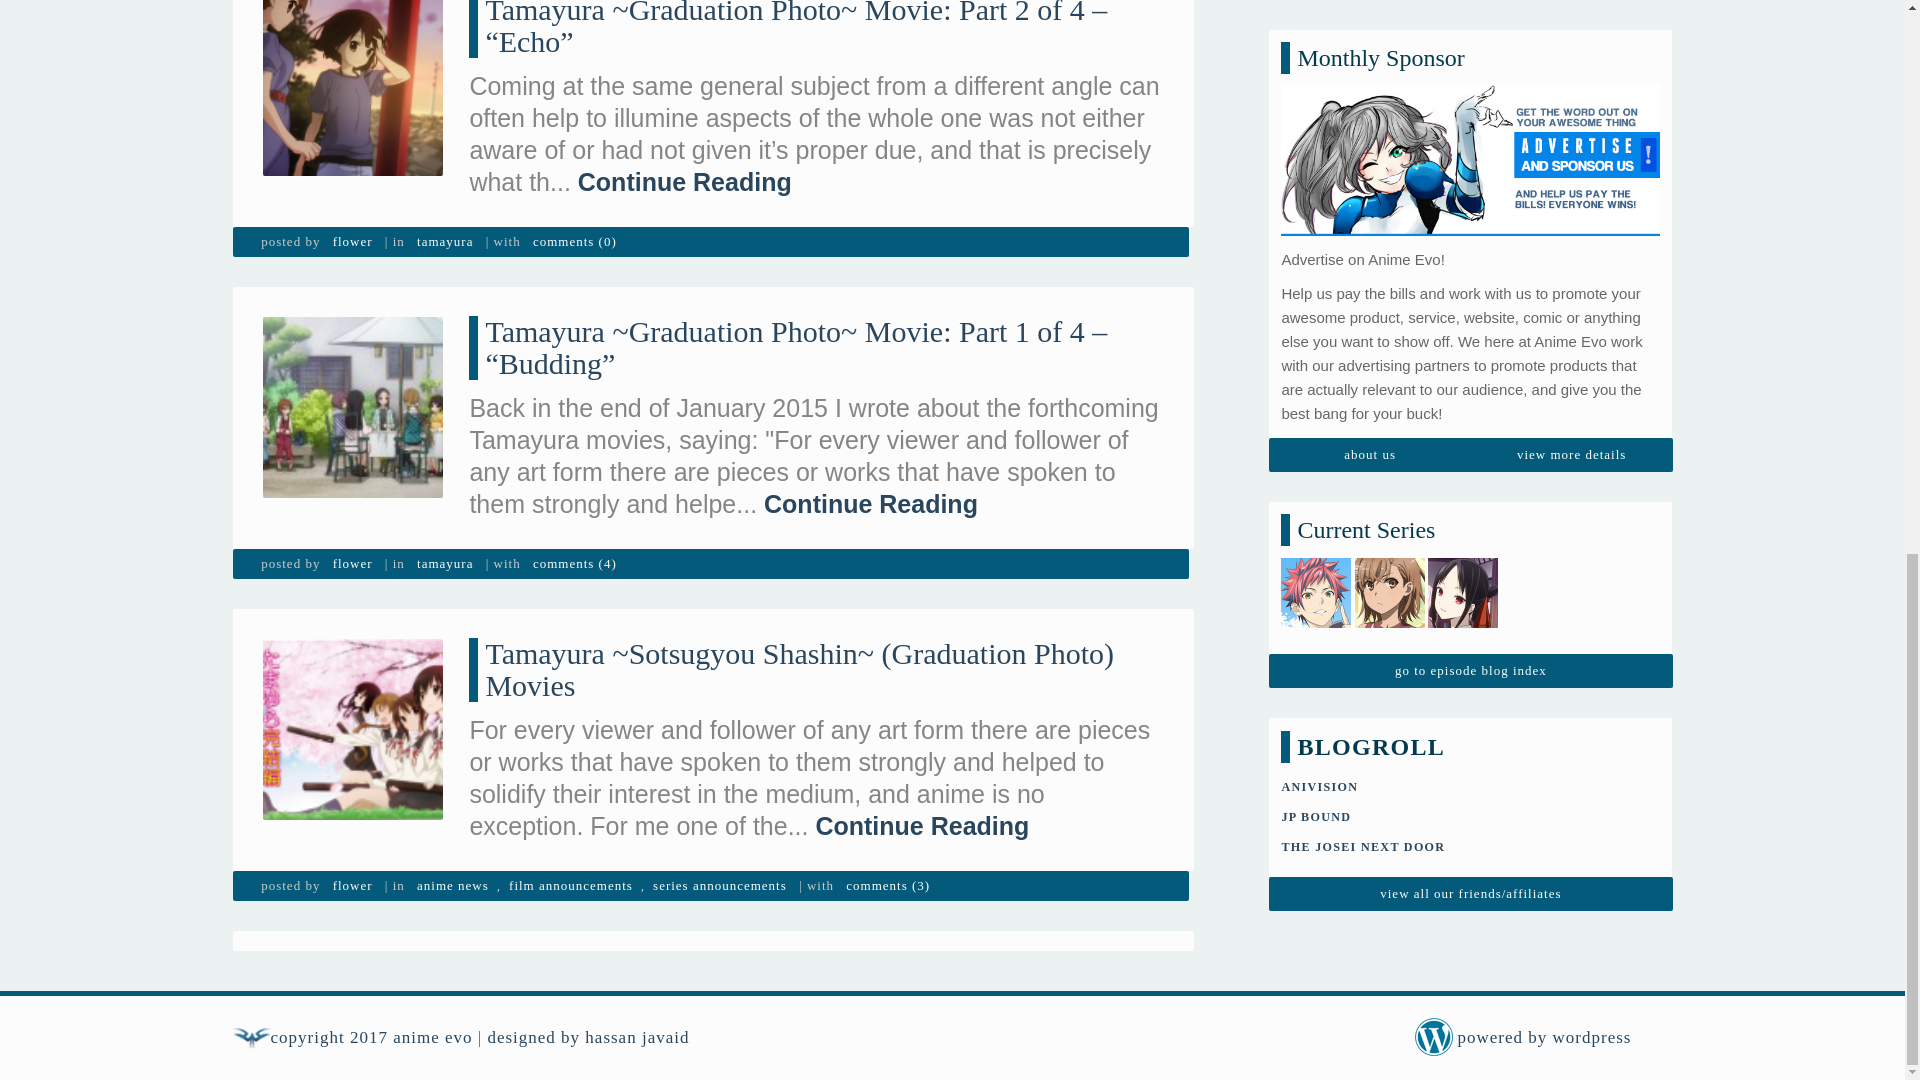  What do you see at coordinates (1362, 157) in the screenshot?
I see `THE JOSEI NEXT DOOR` at bounding box center [1362, 157].